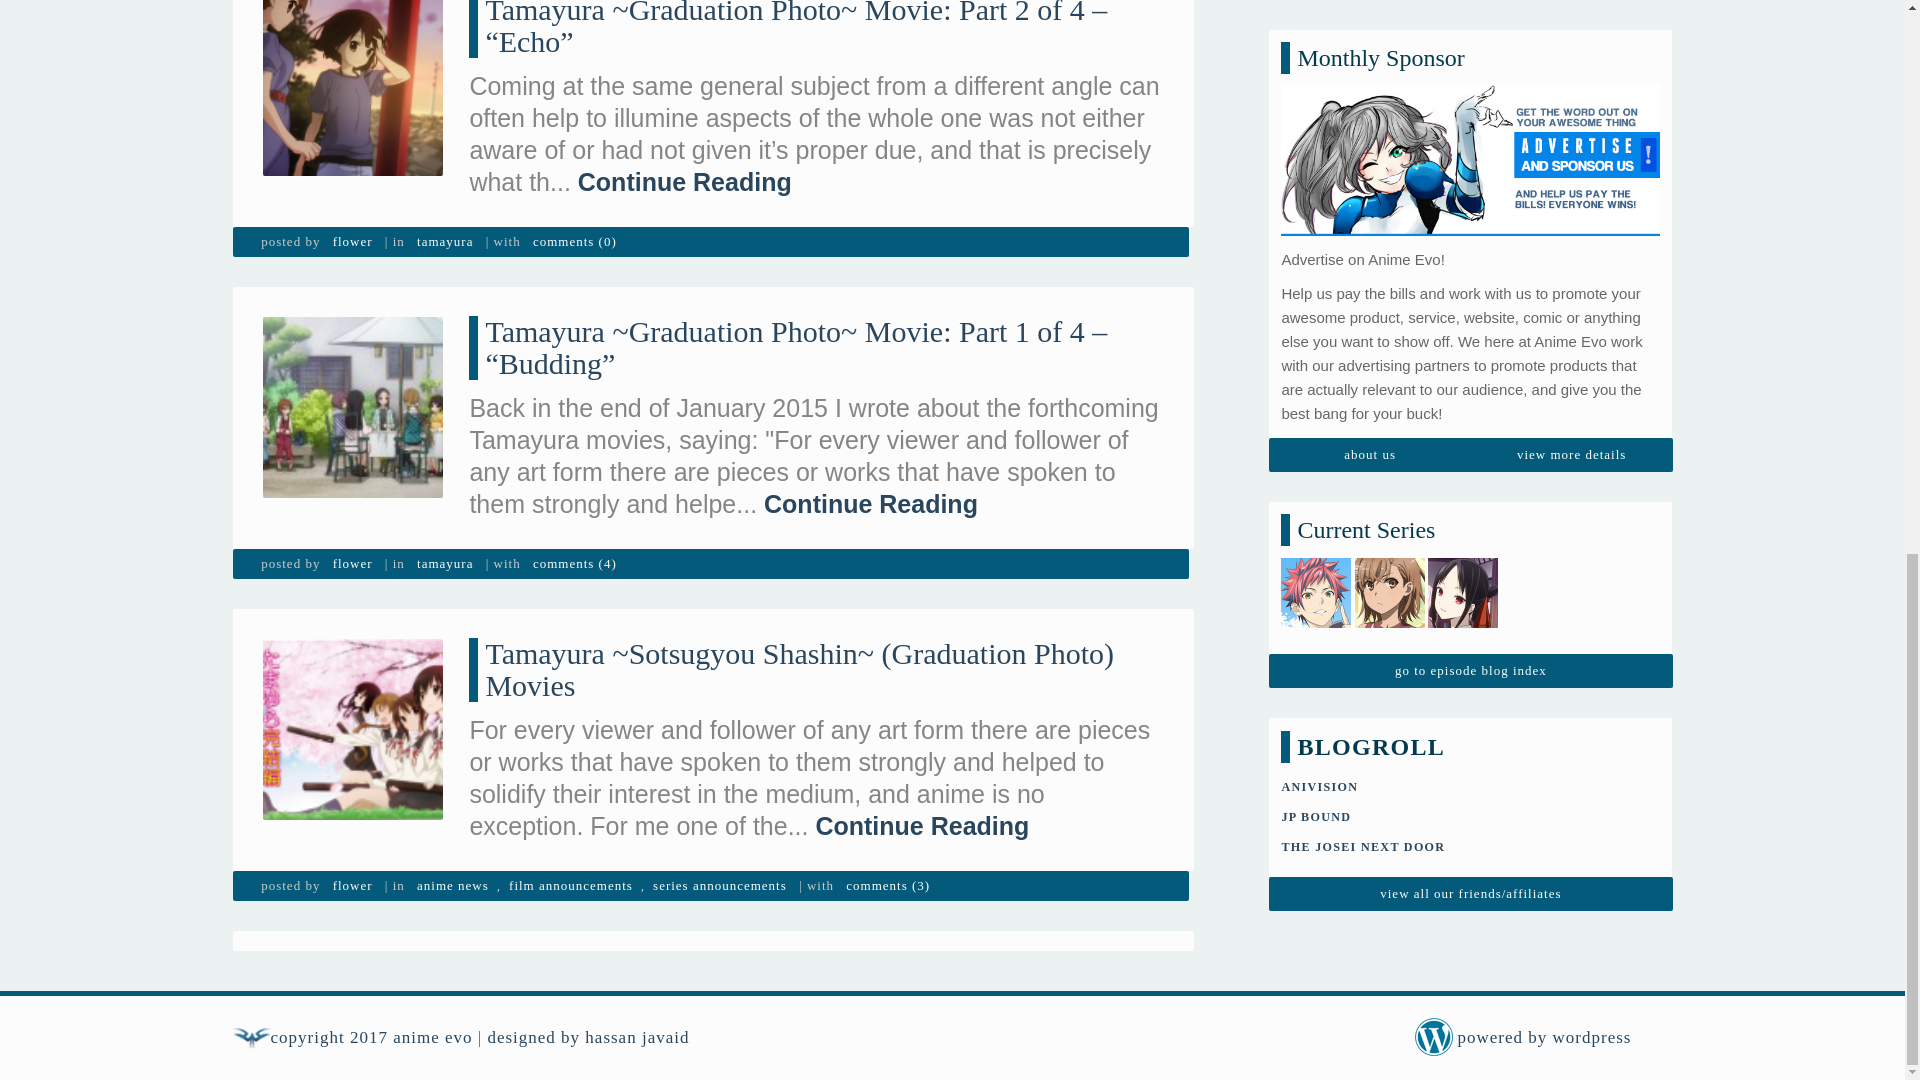  What do you see at coordinates (1362, 157) in the screenshot?
I see `THE JOSEI NEXT DOOR` at bounding box center [1362, 157].